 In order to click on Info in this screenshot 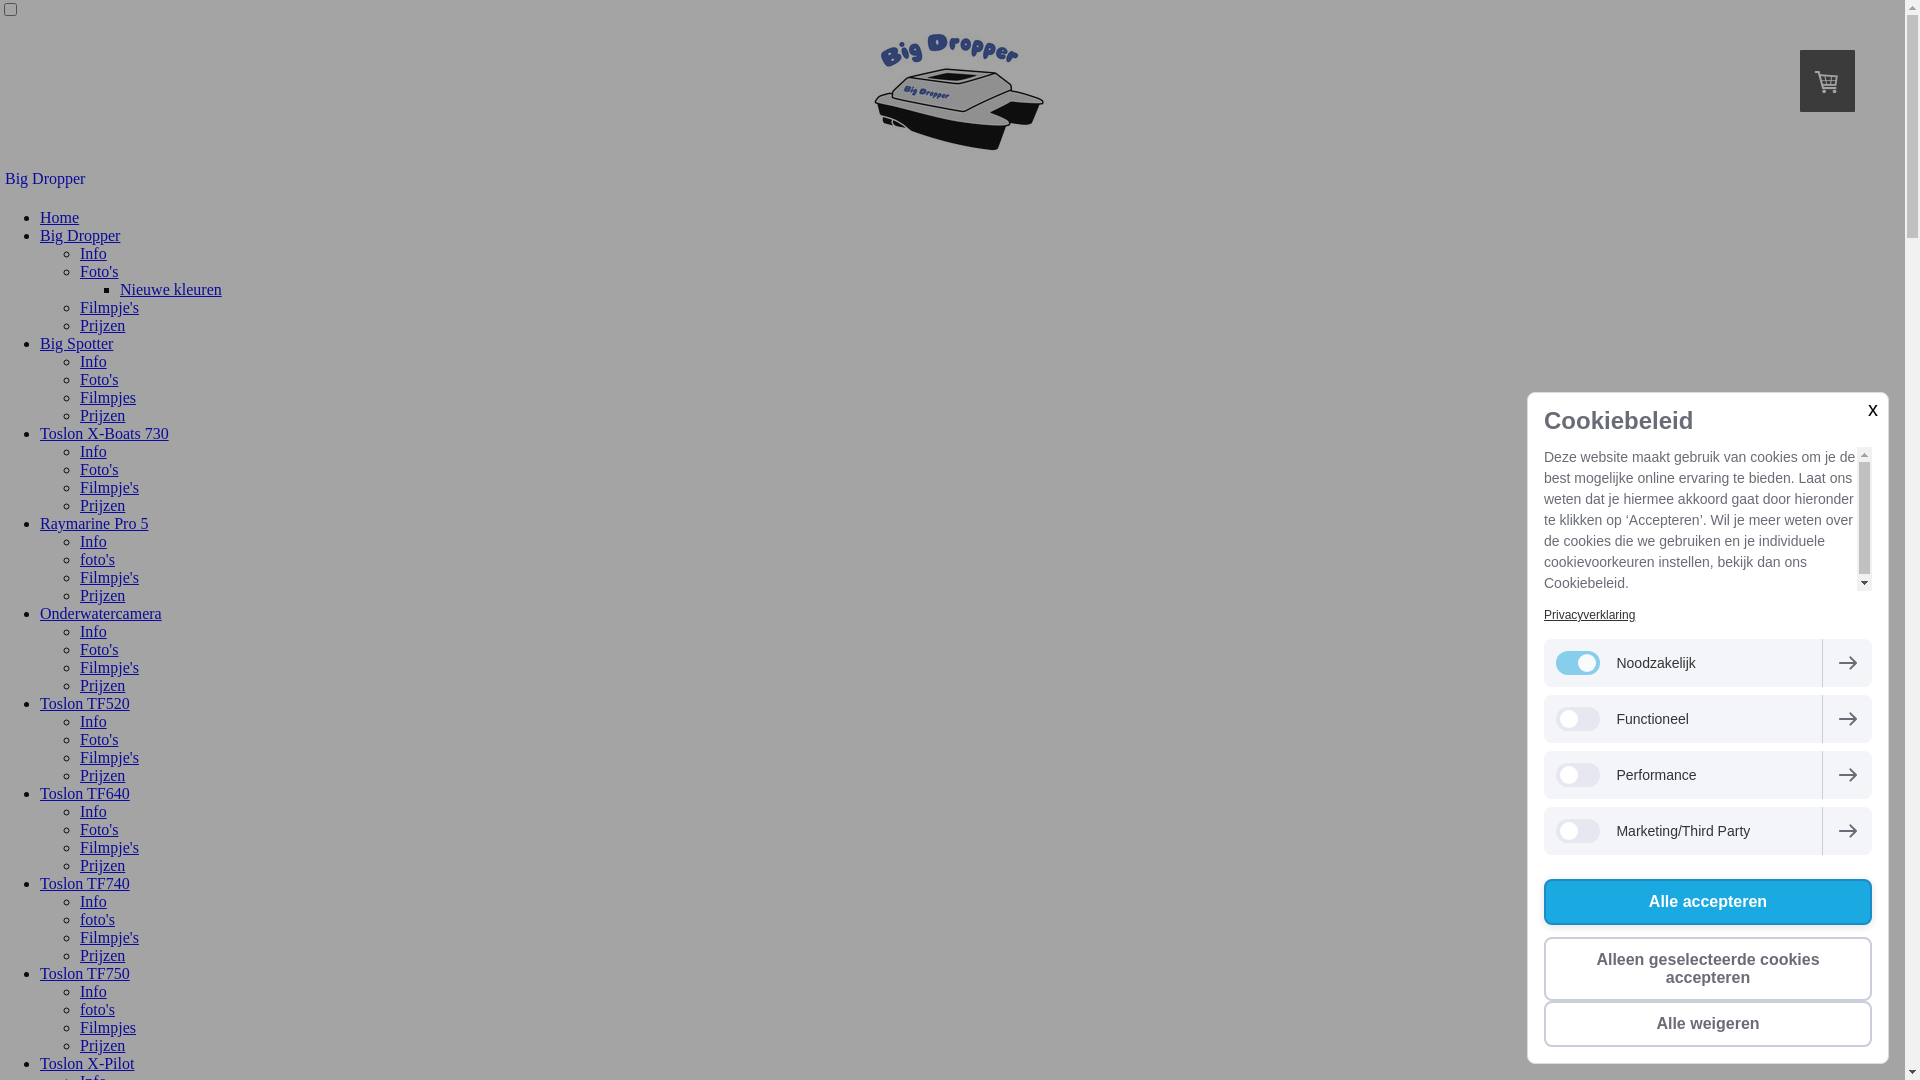, I will do `click(94, 902)`.